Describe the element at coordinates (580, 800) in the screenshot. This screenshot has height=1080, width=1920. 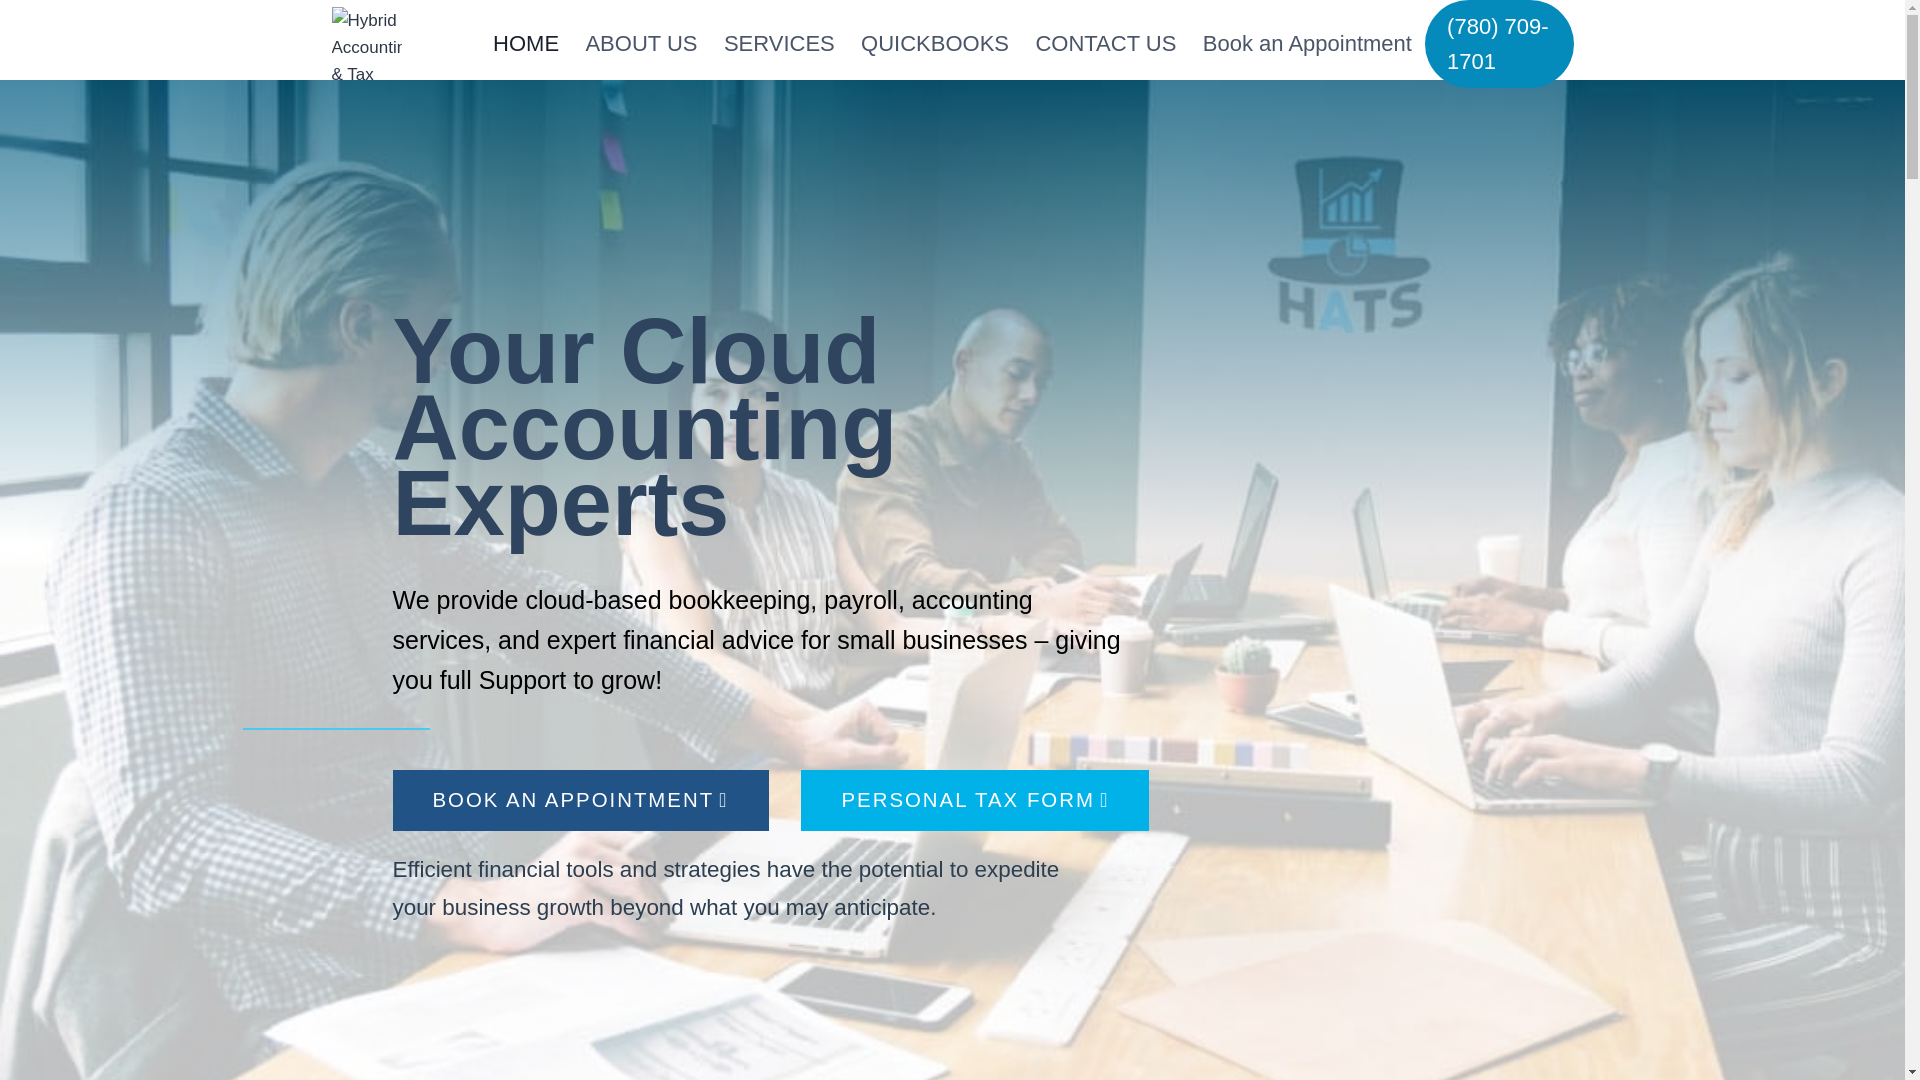
I see `BOOK AN APPOINTMENT` at that location.